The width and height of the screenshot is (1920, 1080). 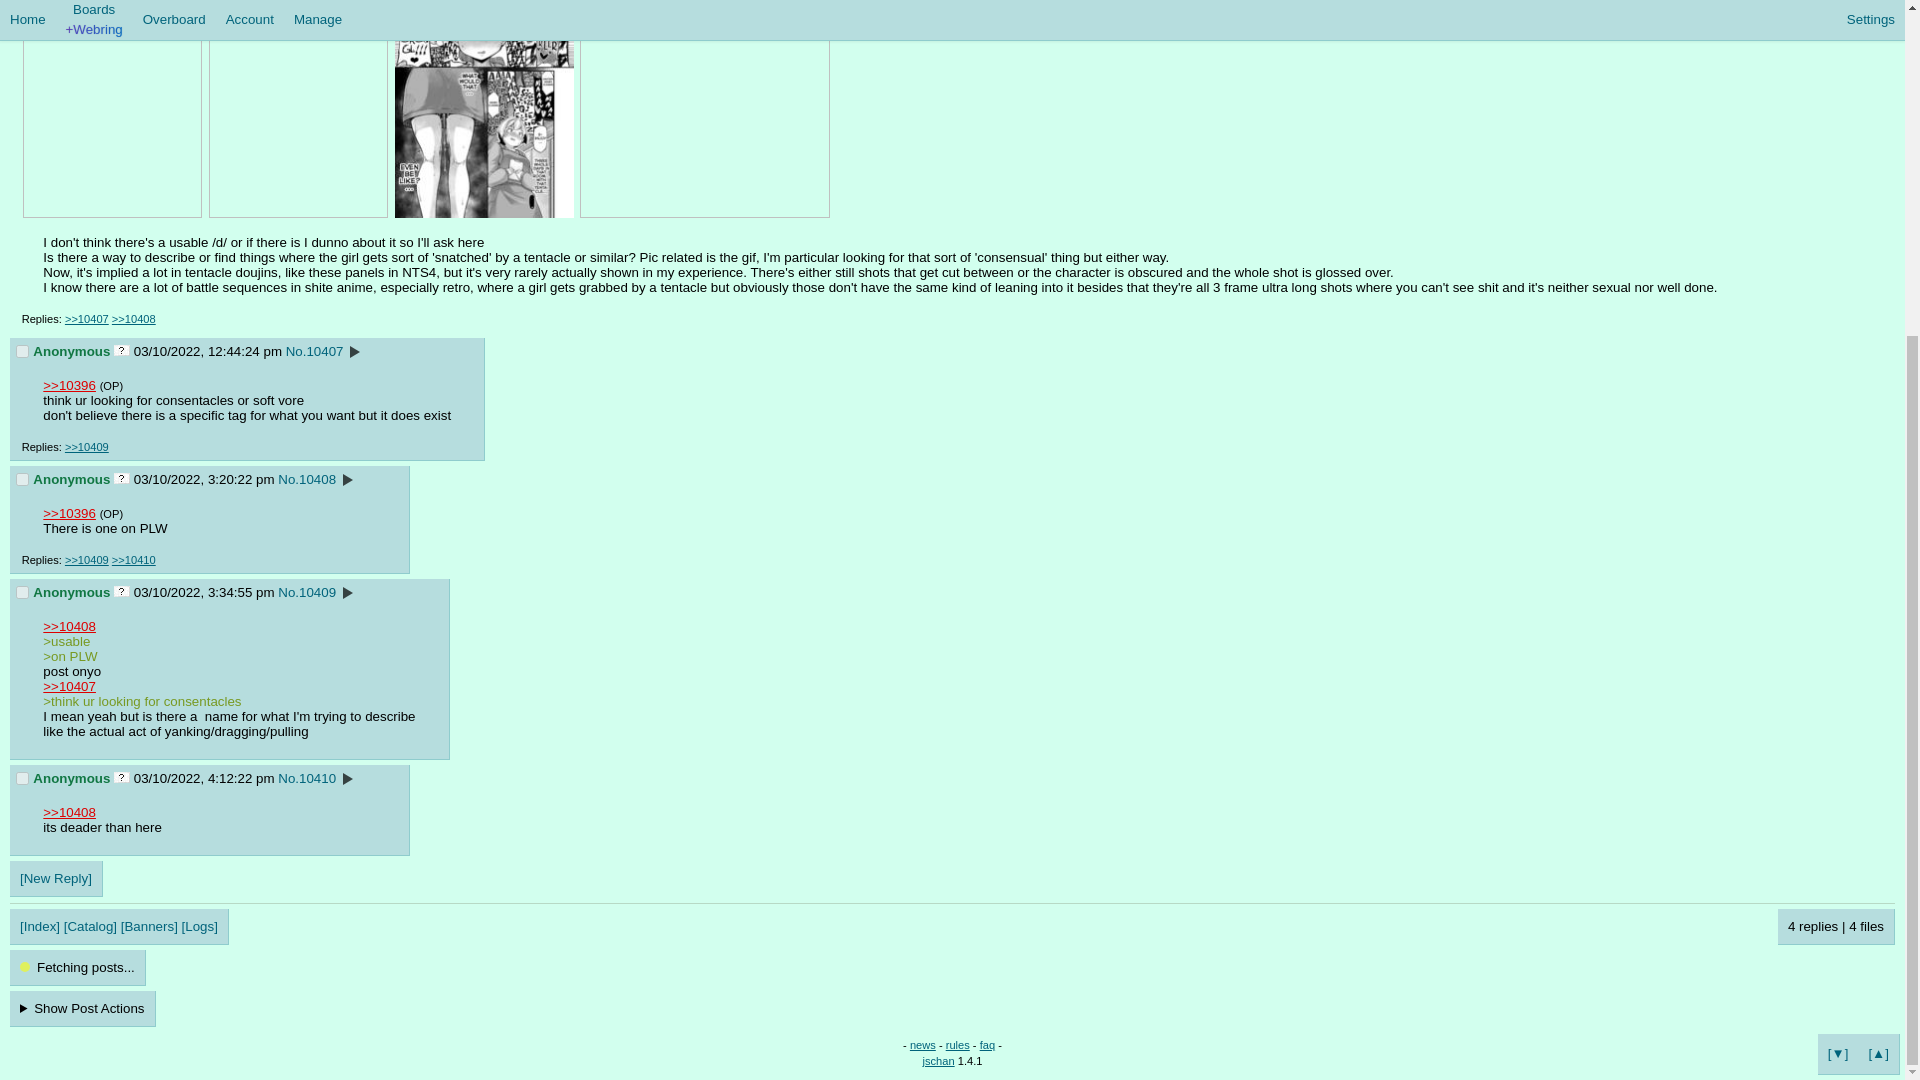 What do you see at coordinates (122, 478) in the screenshot?
I see `Unknown` at bounding box center [122, 478].